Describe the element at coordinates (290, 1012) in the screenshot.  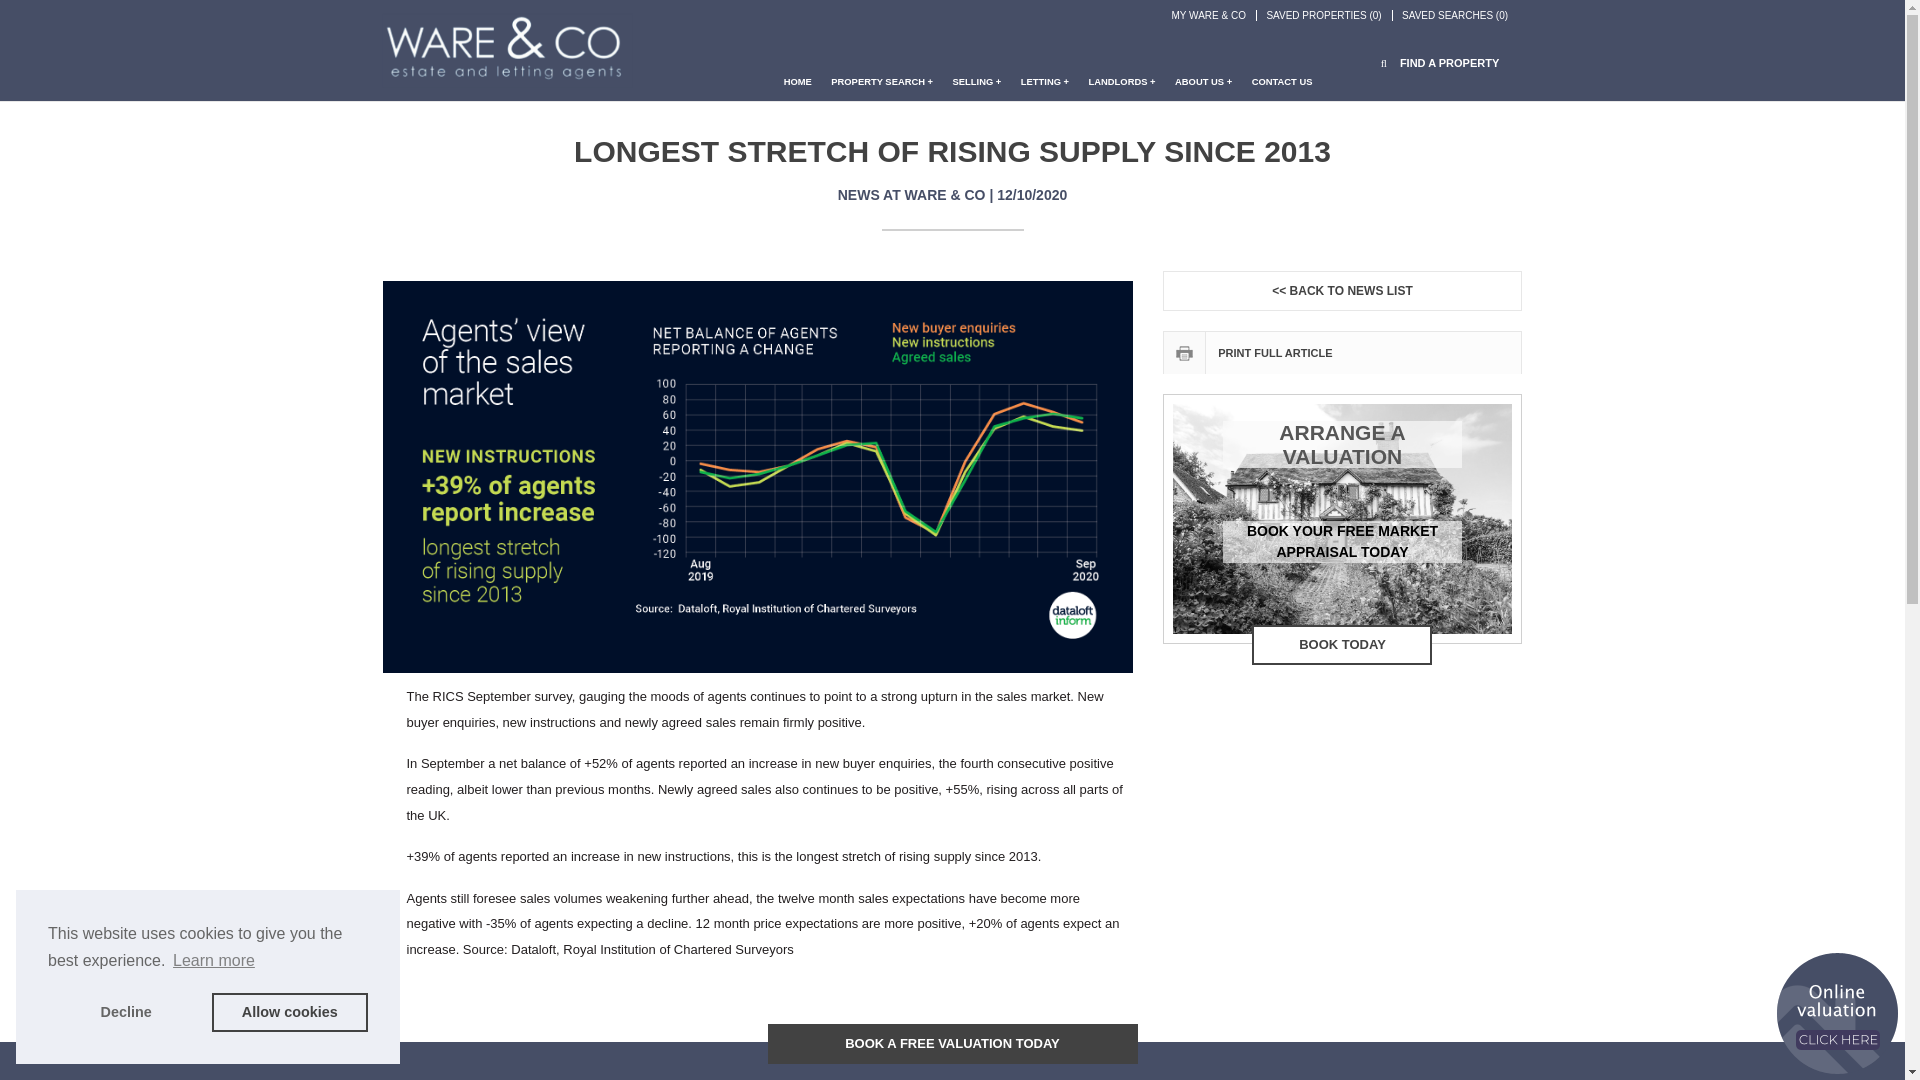
I see `Allow cookies` at that location.